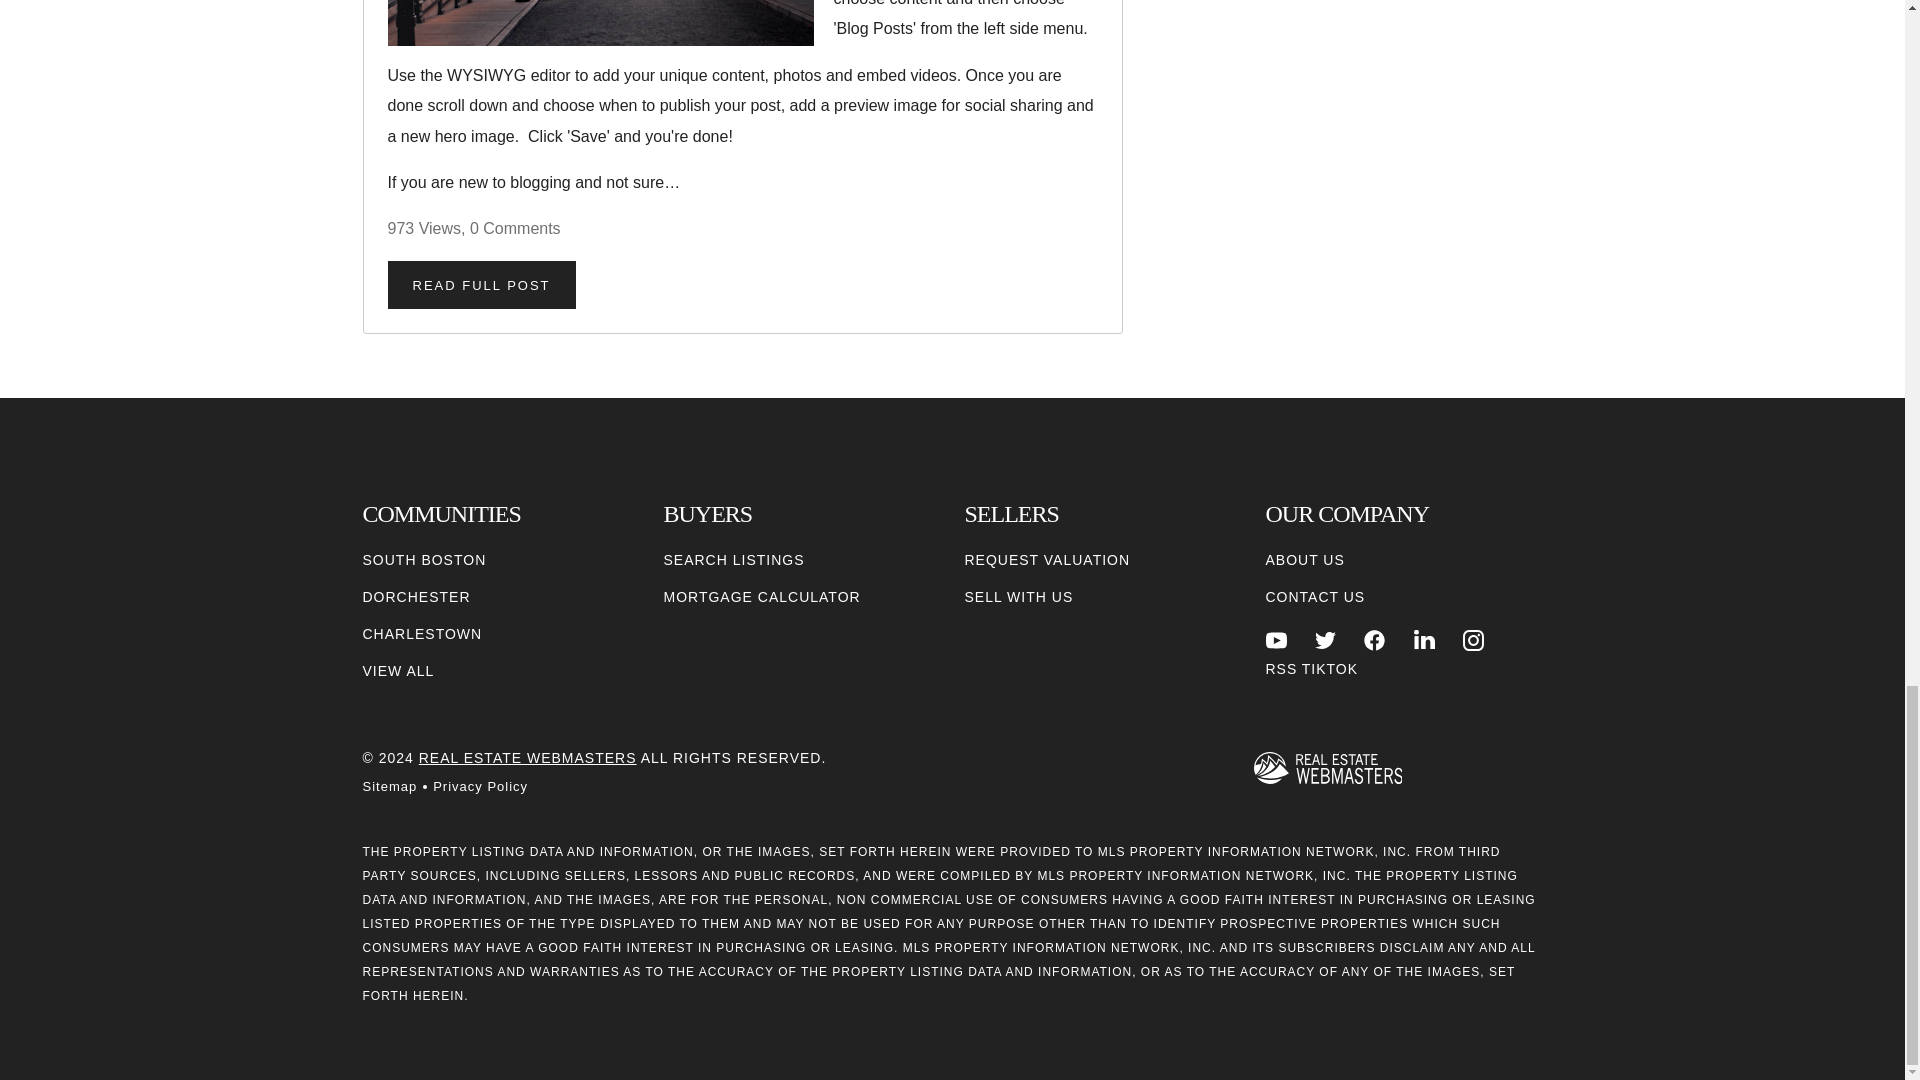 The image size is (1920, 1080). What do you see at coordinates (1374, 640) in the screenshot?
I see `FACEBOOK` at bounding box center [1374, 640].